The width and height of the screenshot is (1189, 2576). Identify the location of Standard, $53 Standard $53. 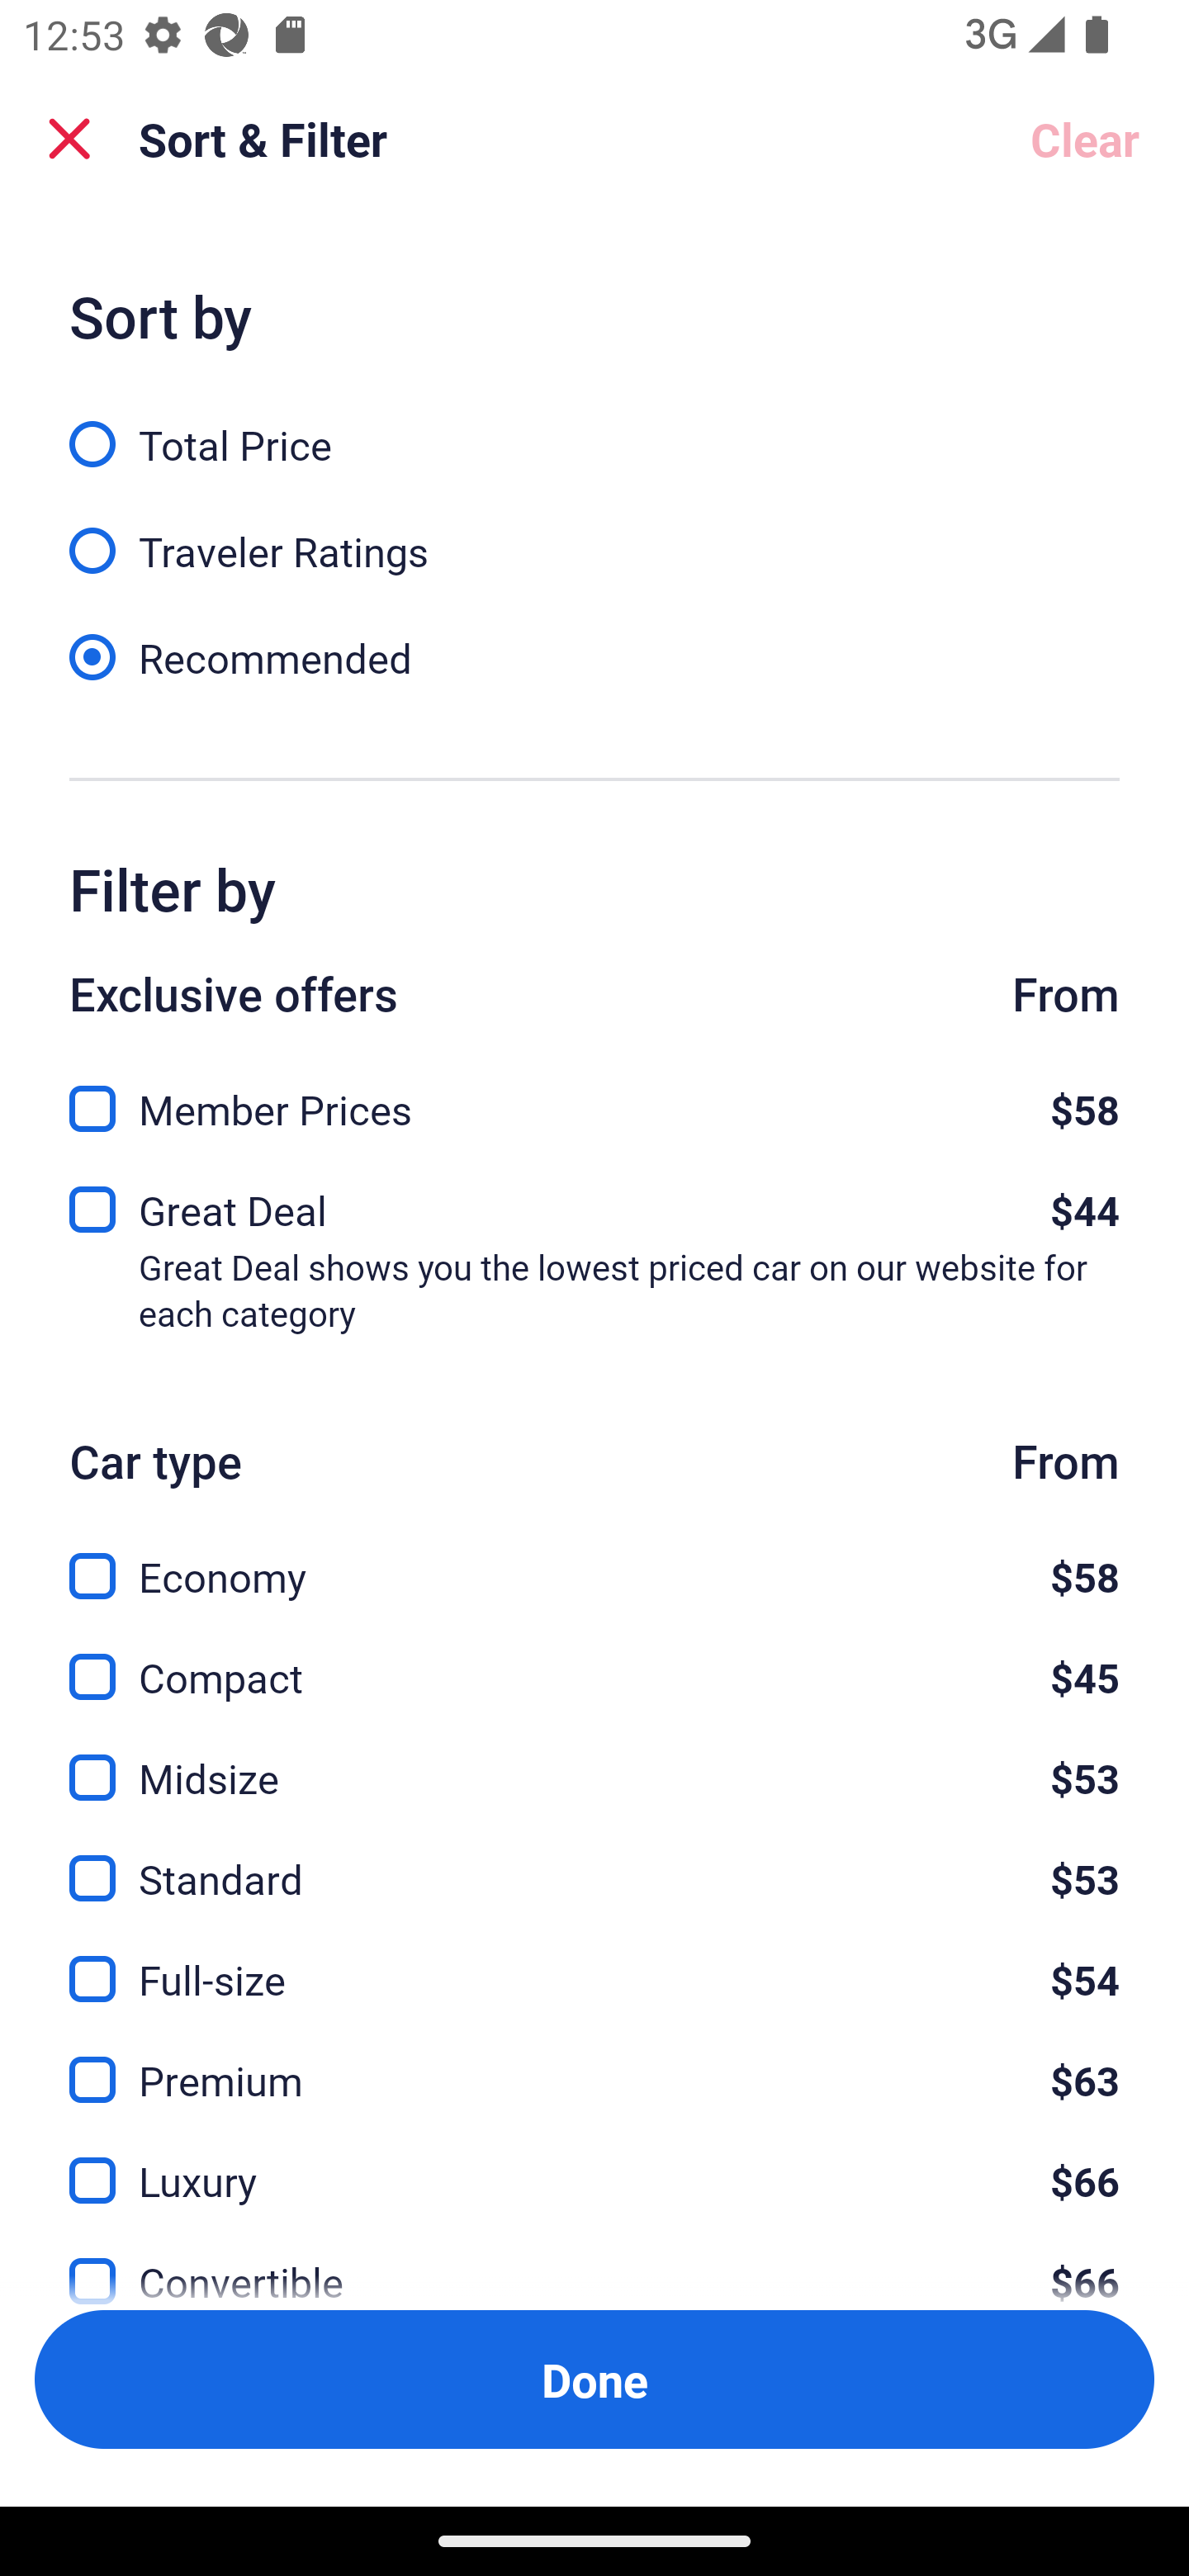
(594, 1861).